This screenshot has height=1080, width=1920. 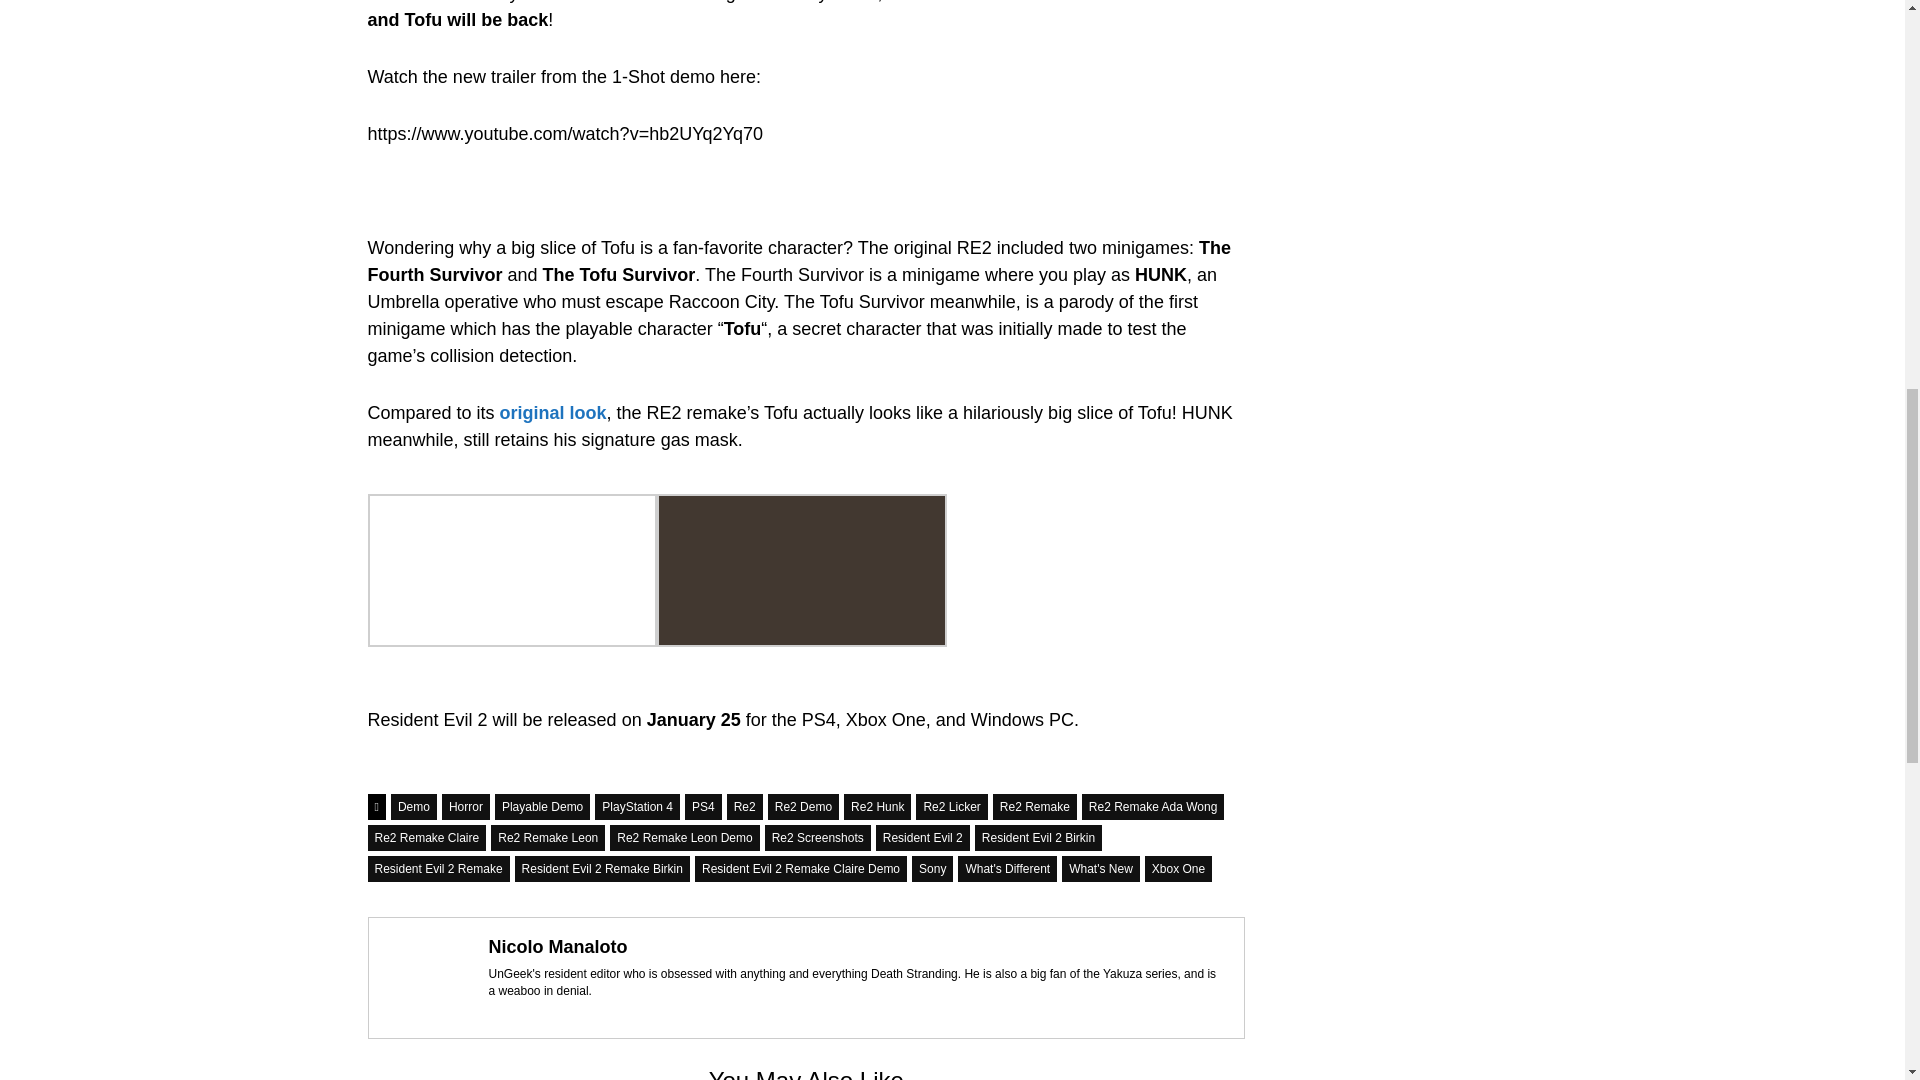 I want to click on Re2 Remake Ada Wong, so click(x=1153, y=806).